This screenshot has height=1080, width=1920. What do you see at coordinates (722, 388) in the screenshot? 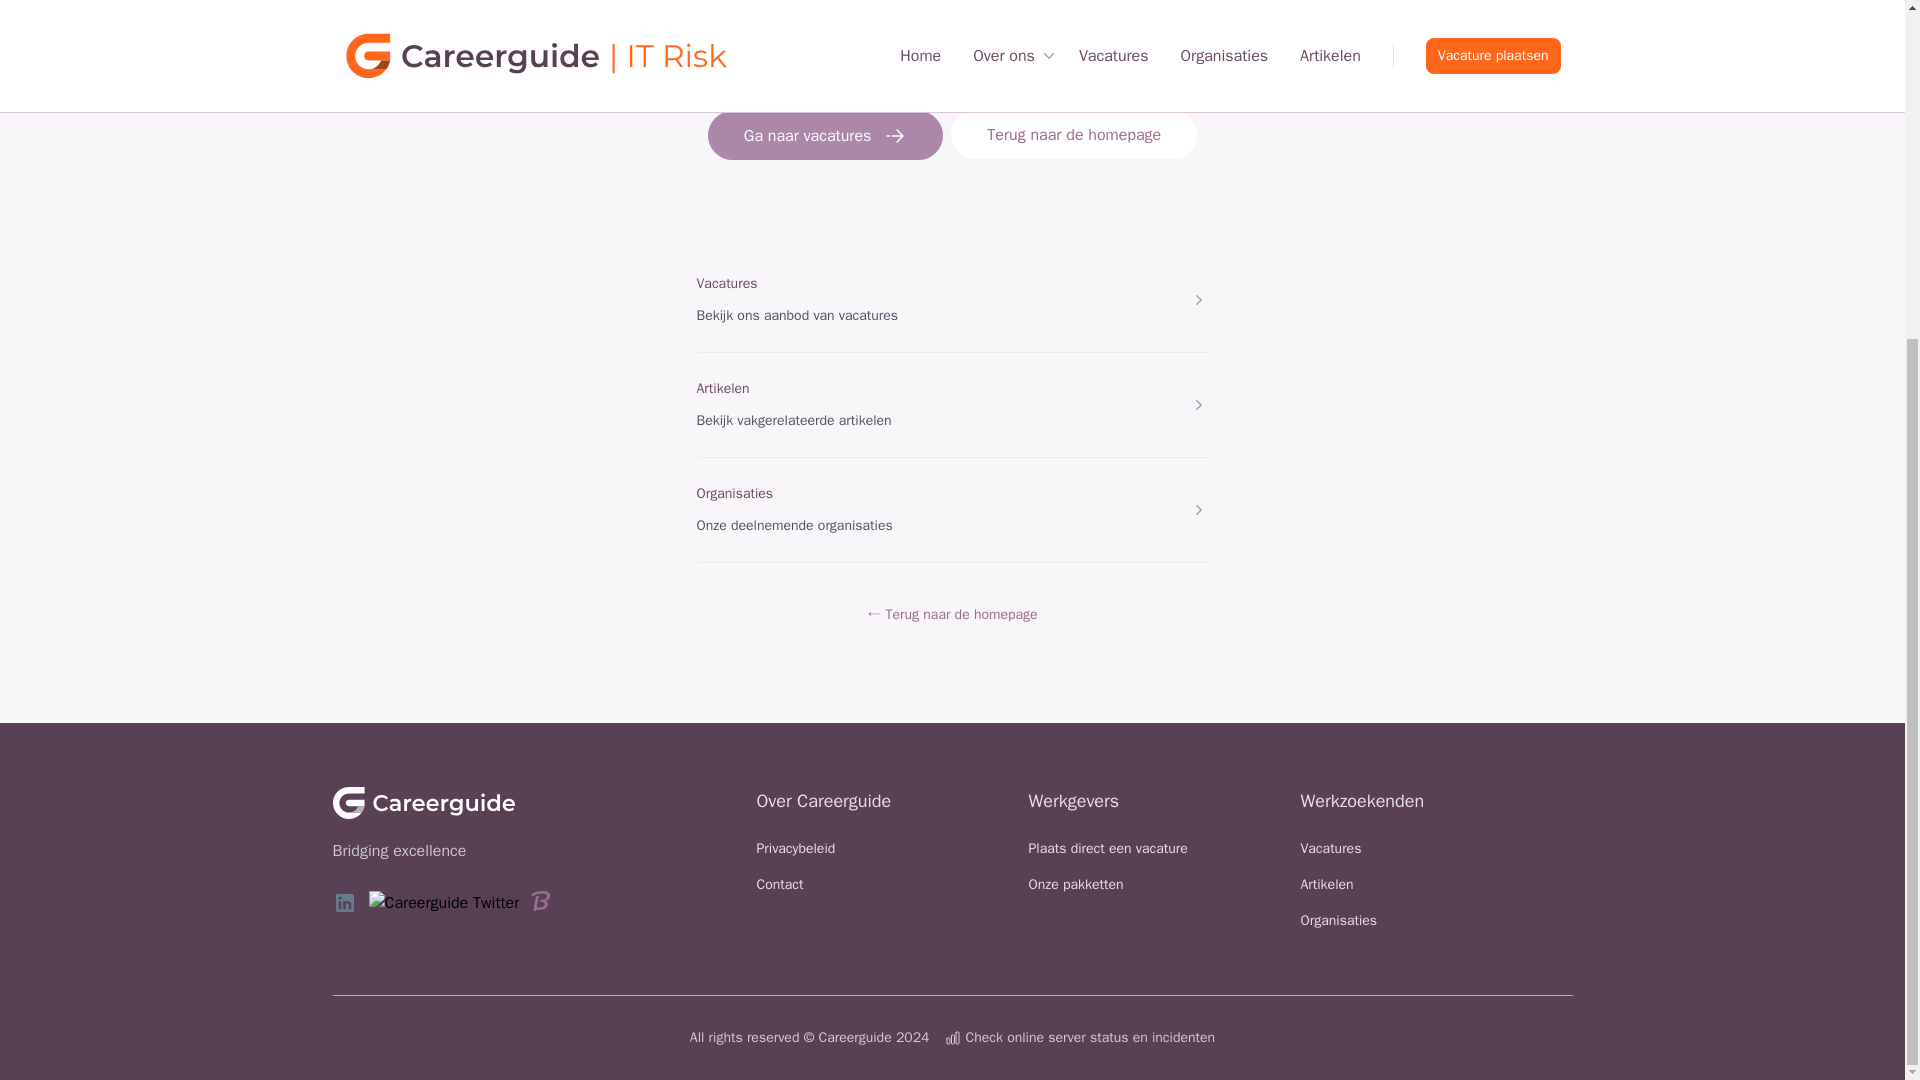
I see `Artikelen` at bounding box center [722, 388].